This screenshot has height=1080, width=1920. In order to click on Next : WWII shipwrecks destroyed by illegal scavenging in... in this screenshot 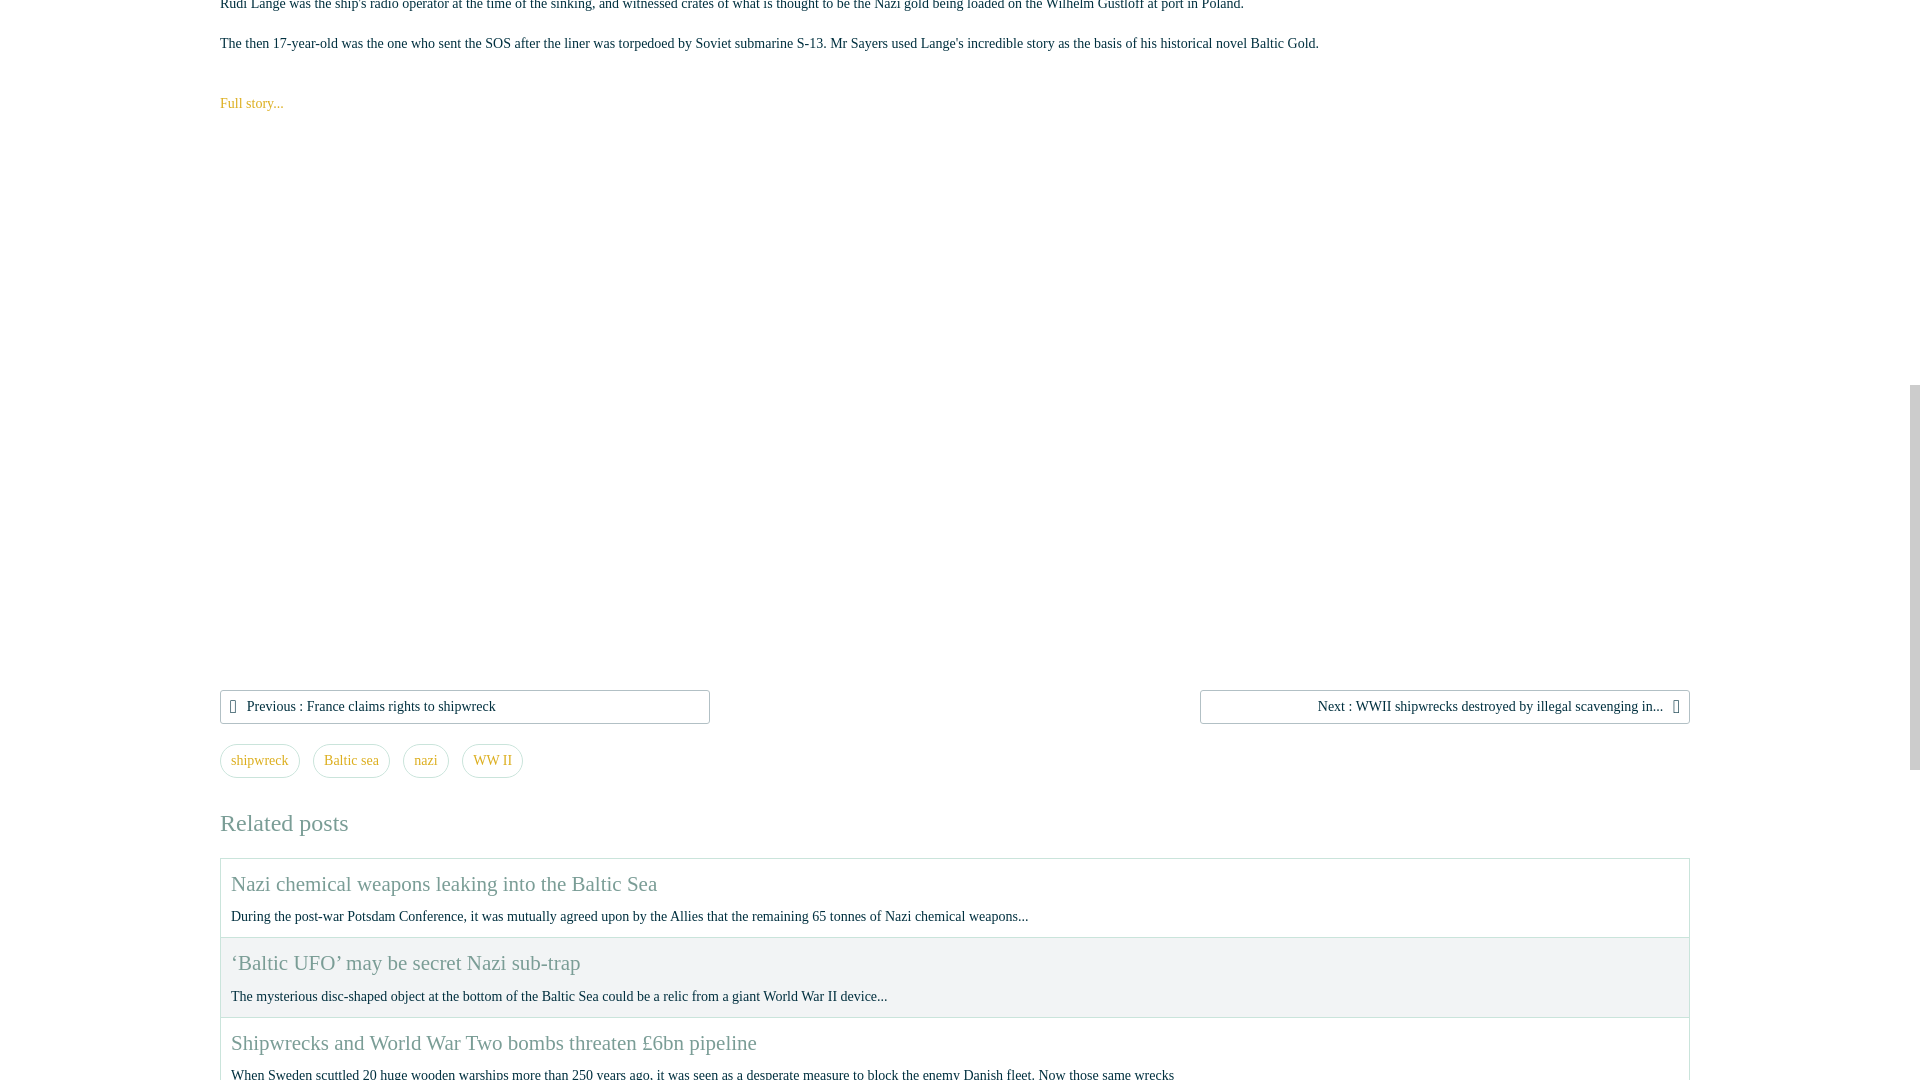, I will do `click(1444, 706)`.